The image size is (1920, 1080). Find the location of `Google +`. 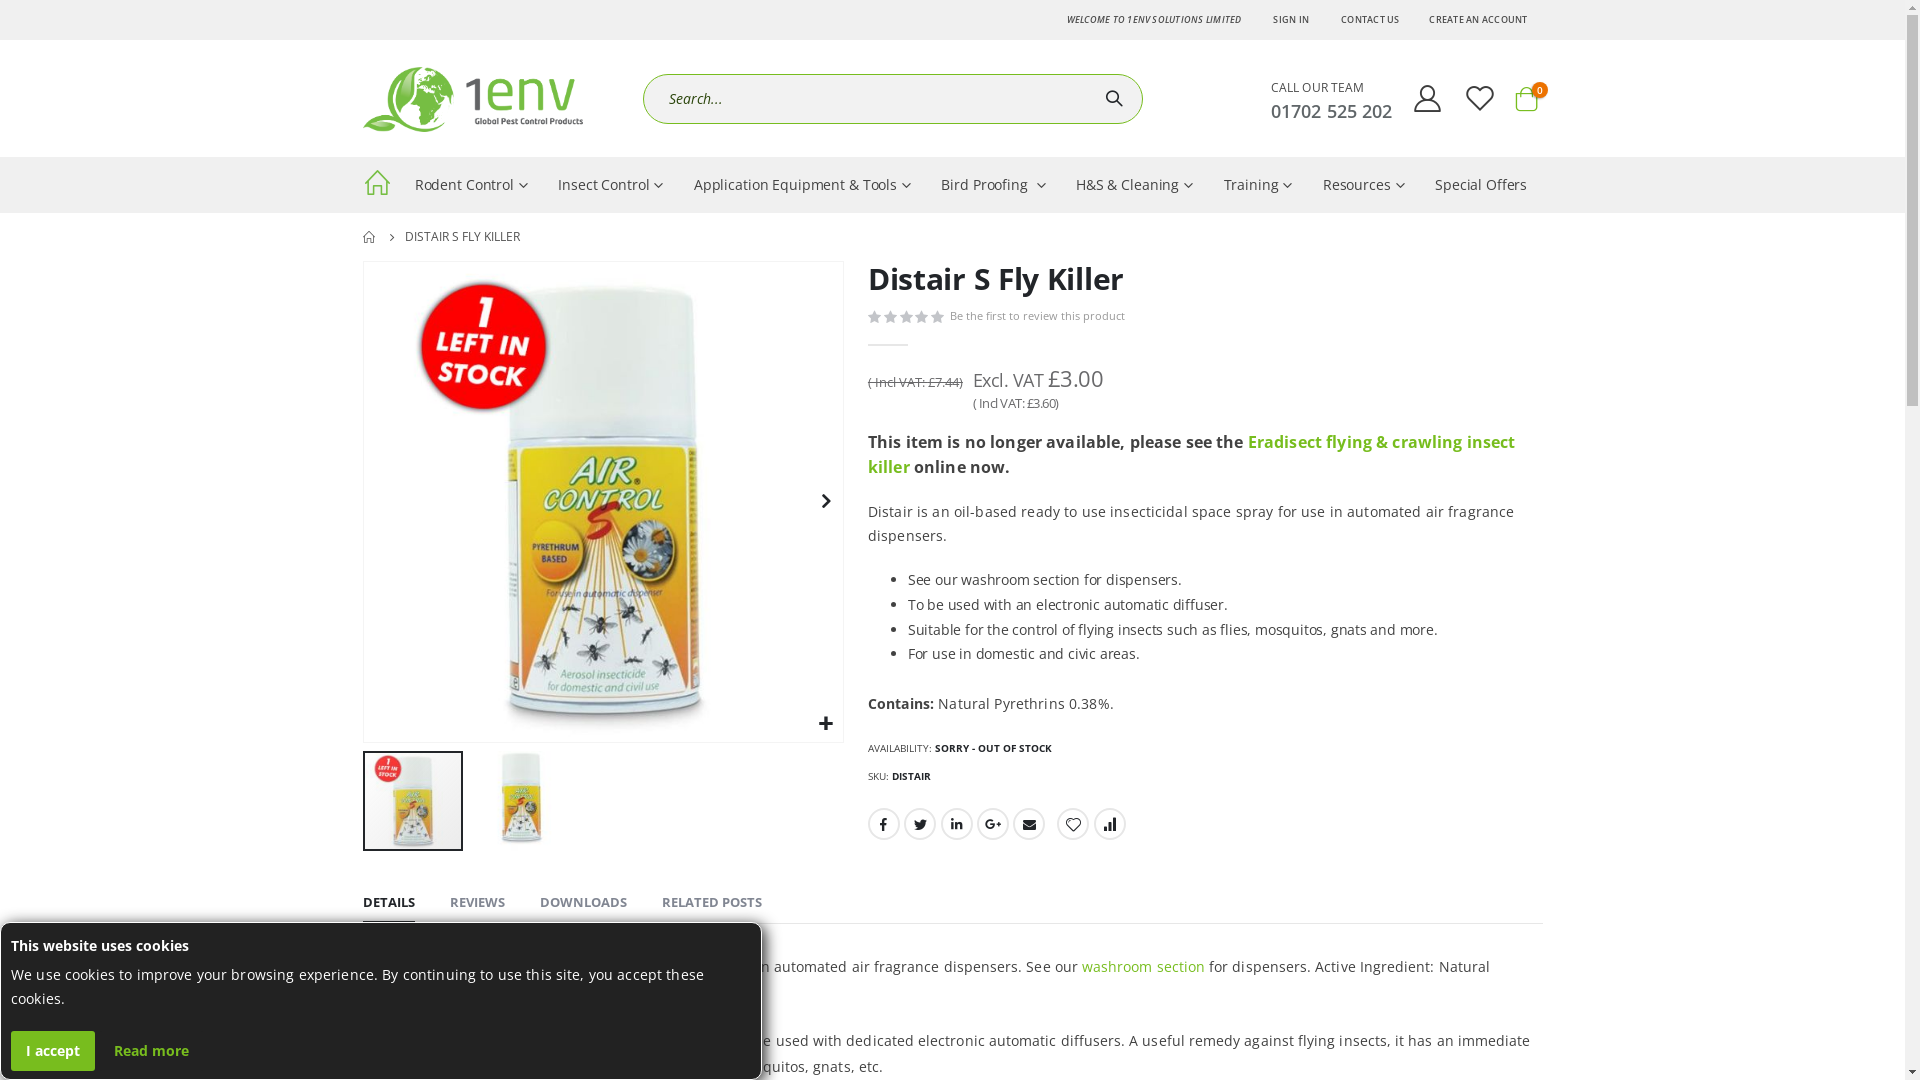

Google + is located at coordinates (993, 824).